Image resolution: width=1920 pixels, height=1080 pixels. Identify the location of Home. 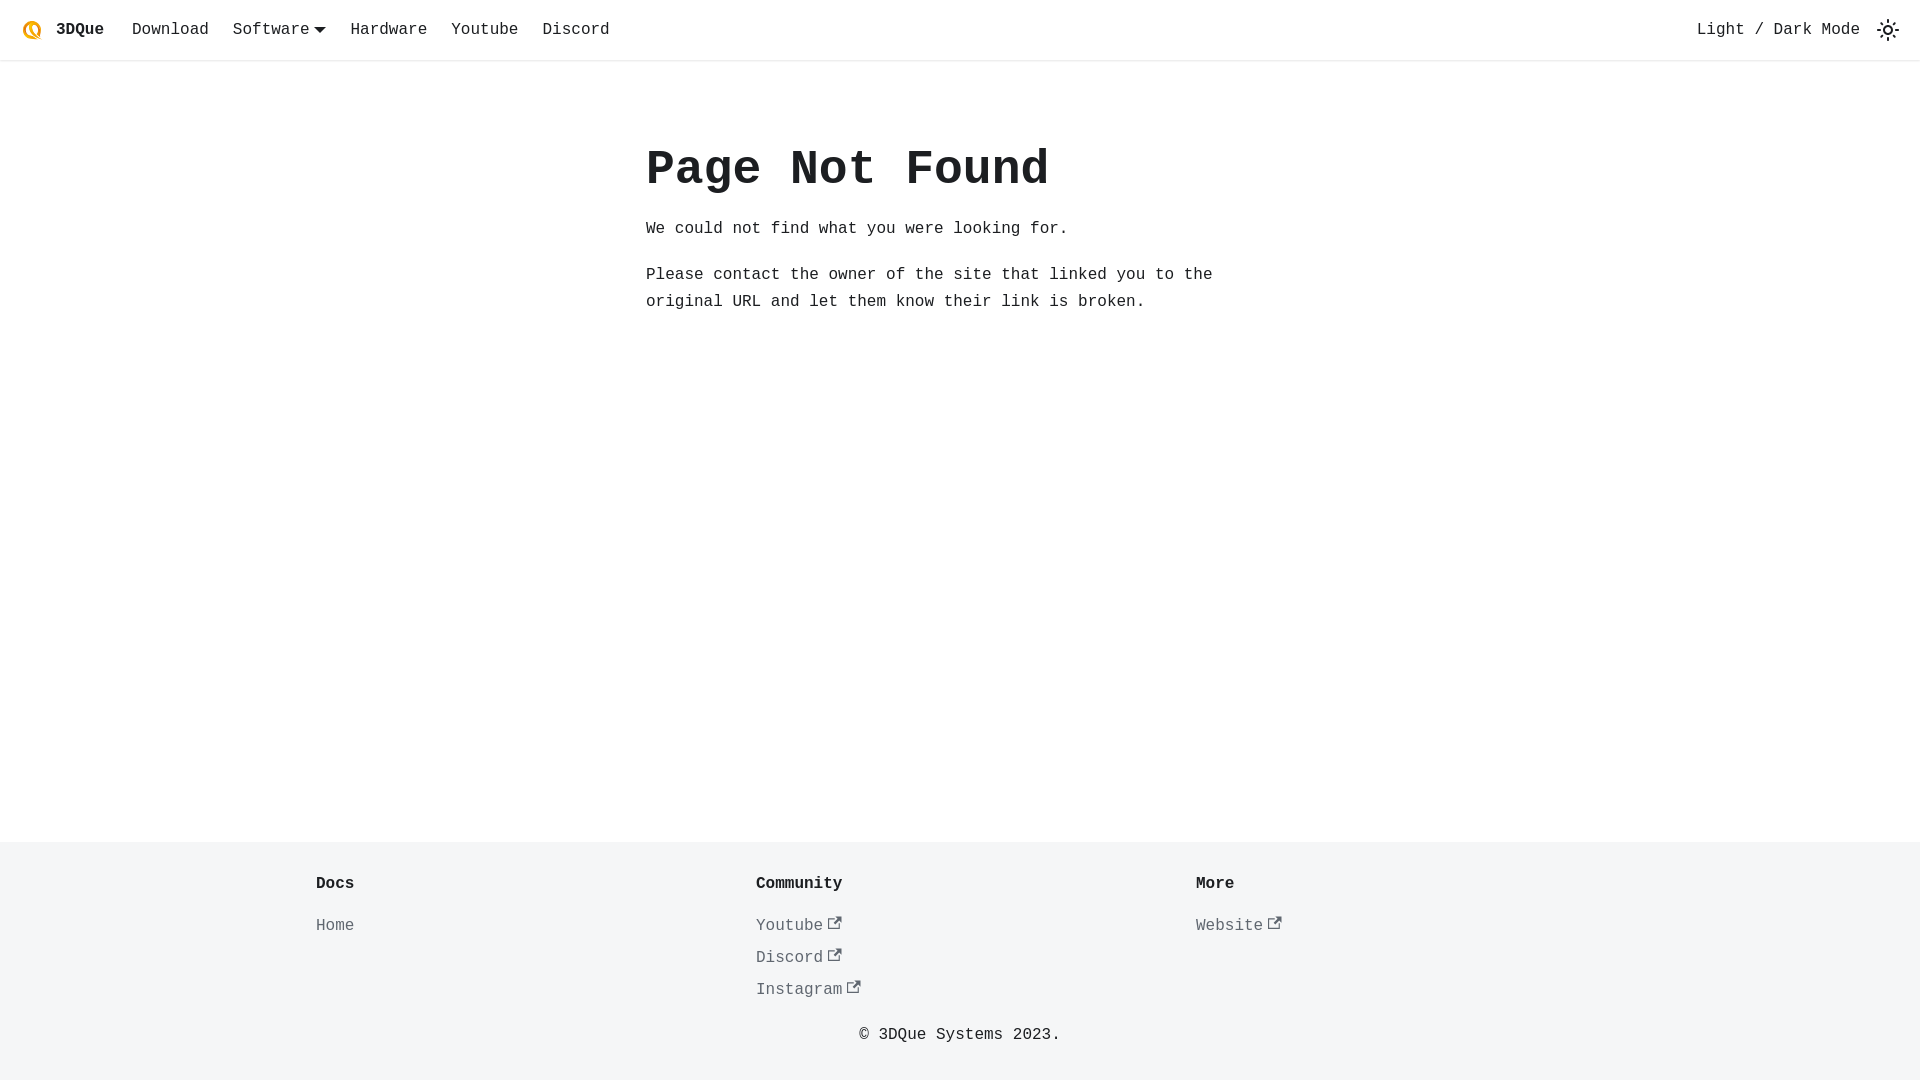
(335, 926).